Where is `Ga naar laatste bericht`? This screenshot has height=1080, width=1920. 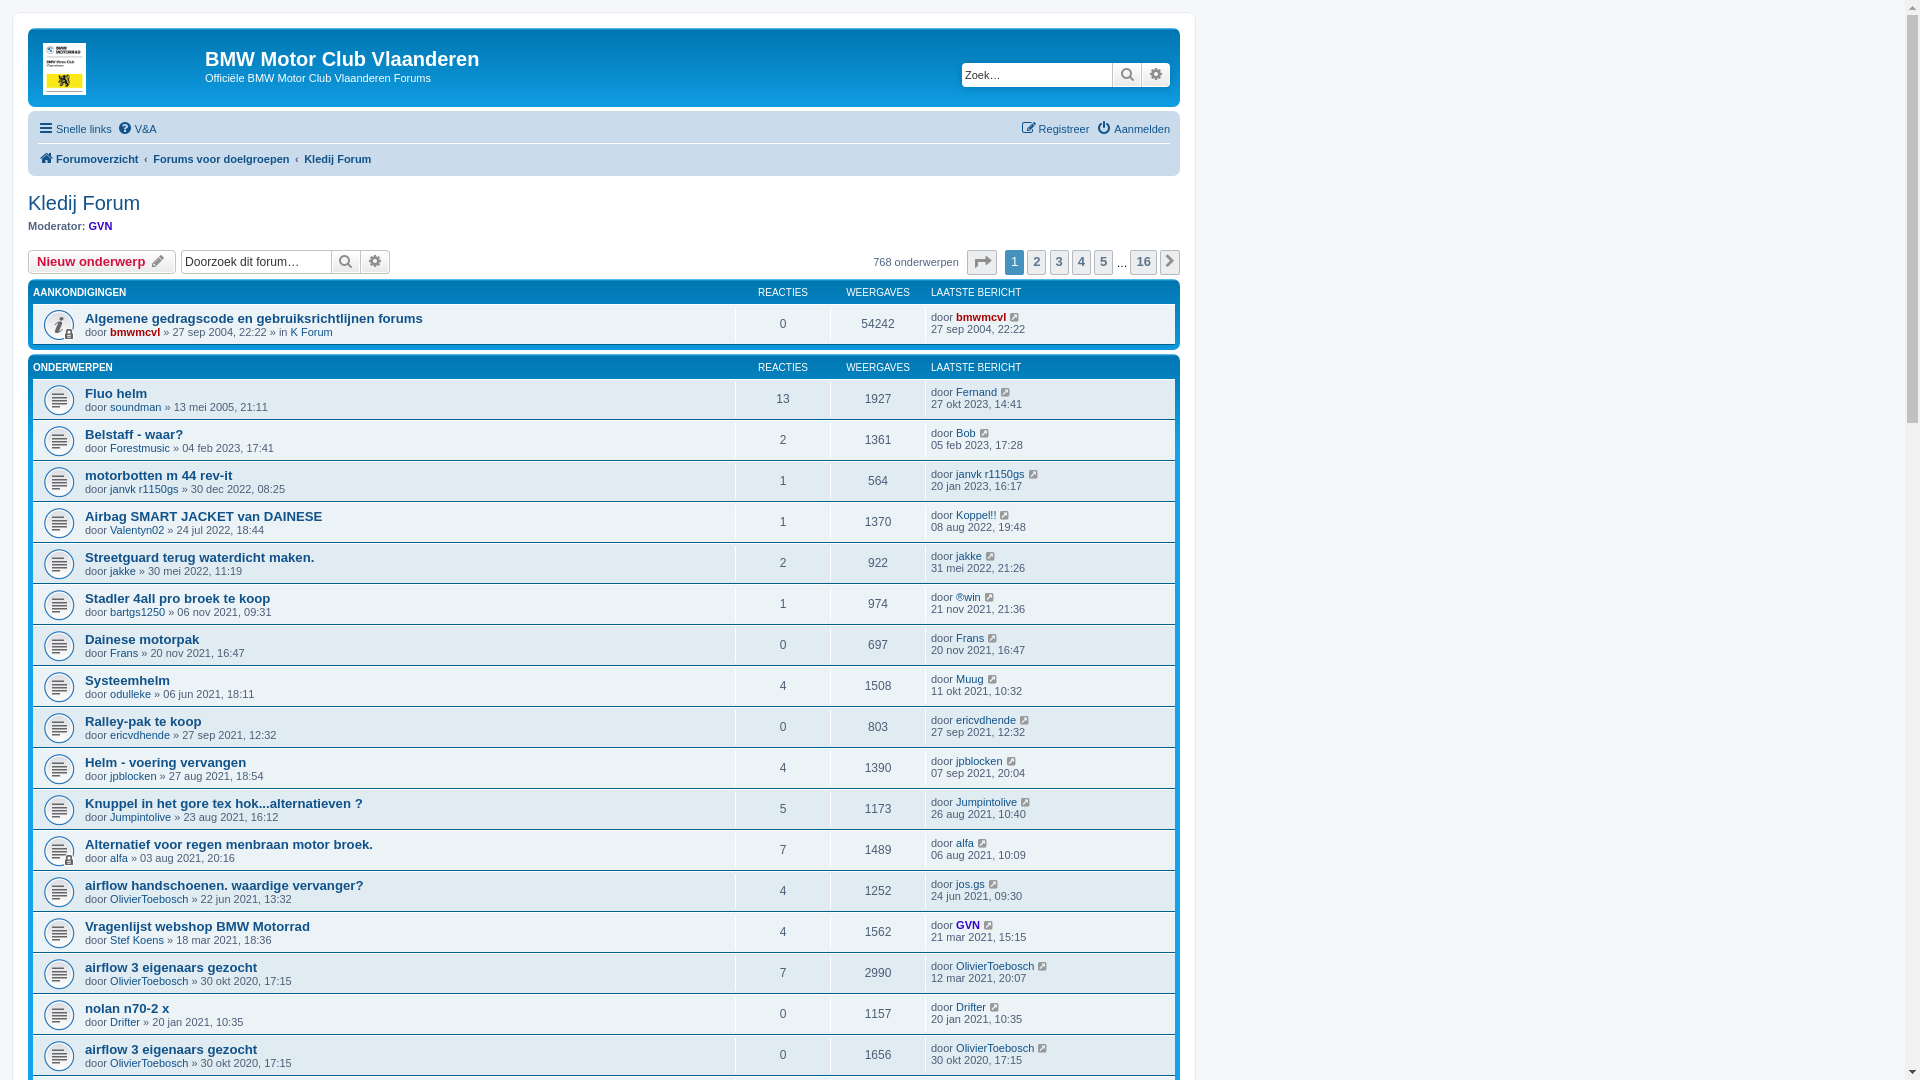
Ga naar laatste bericht is located at coordinates (990, 597).